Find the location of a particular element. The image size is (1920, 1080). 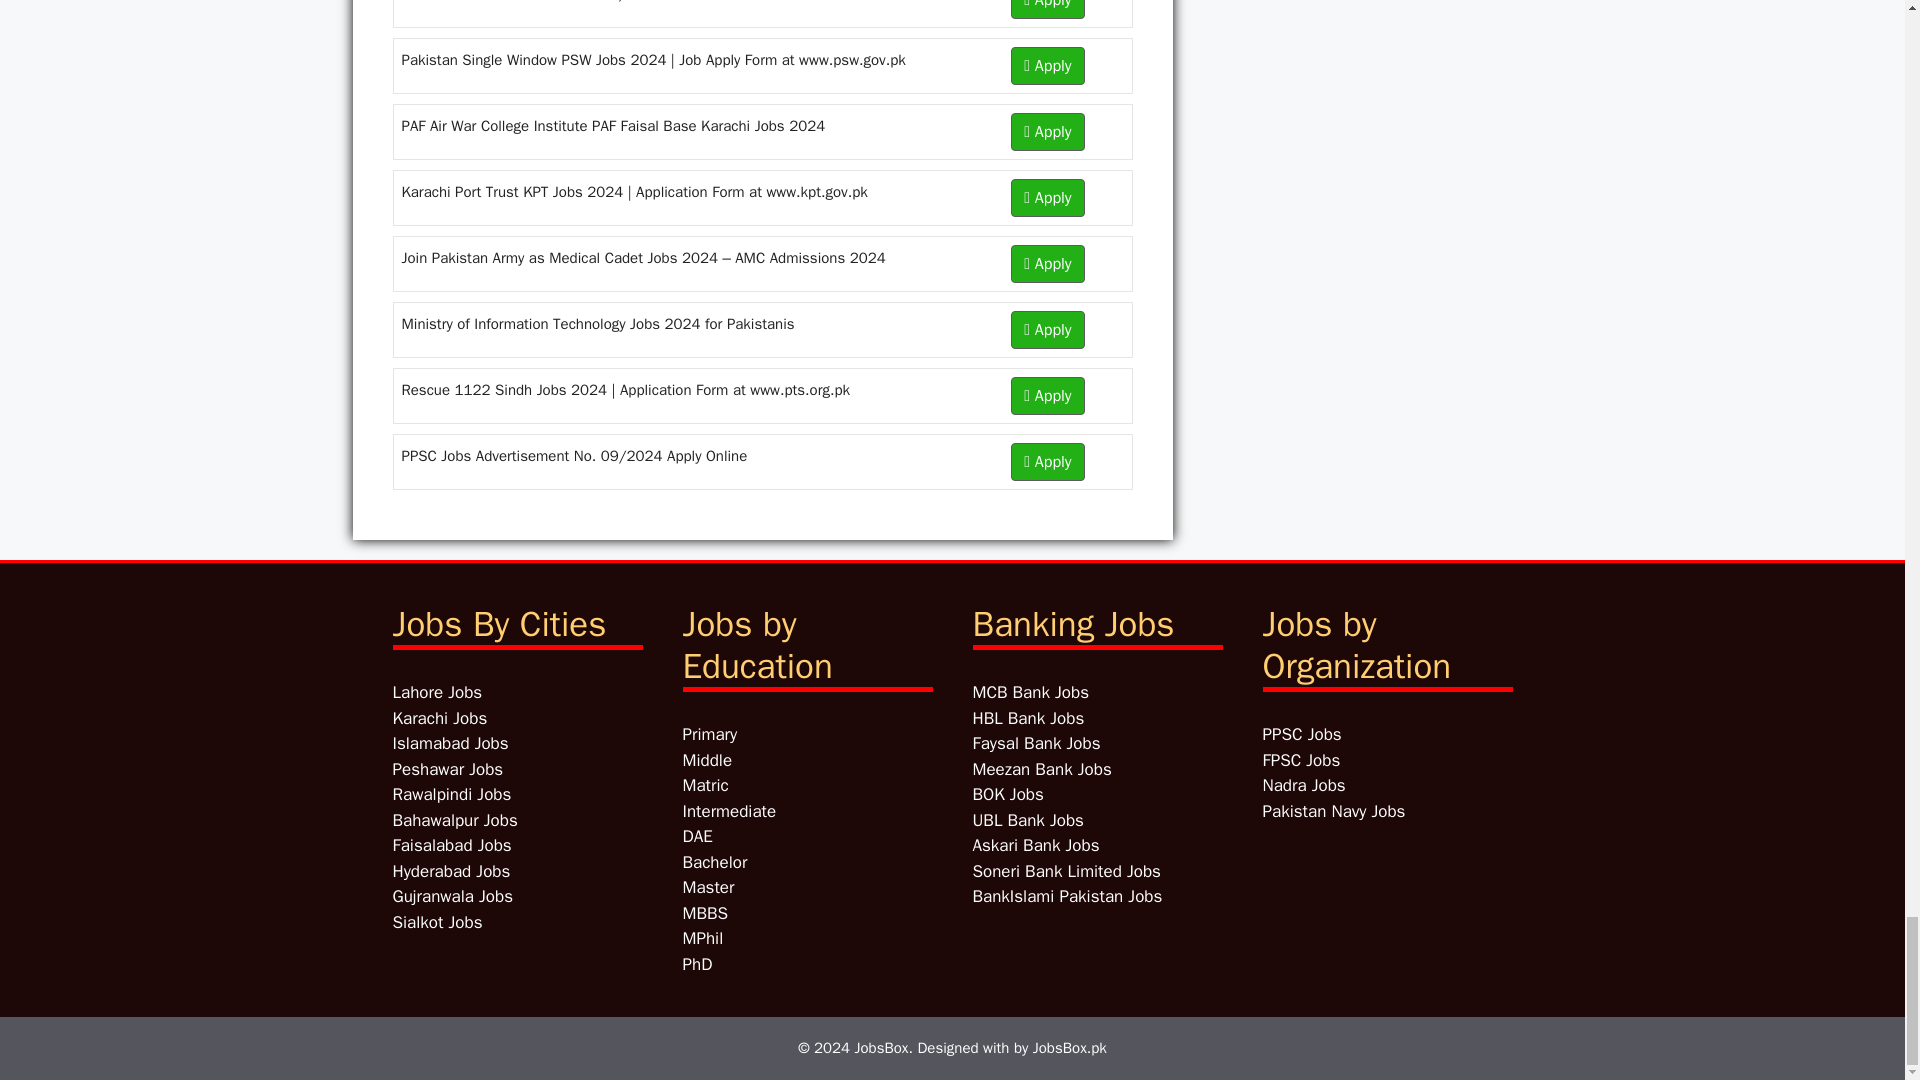

Apply is located at coordinates (1048, 395).